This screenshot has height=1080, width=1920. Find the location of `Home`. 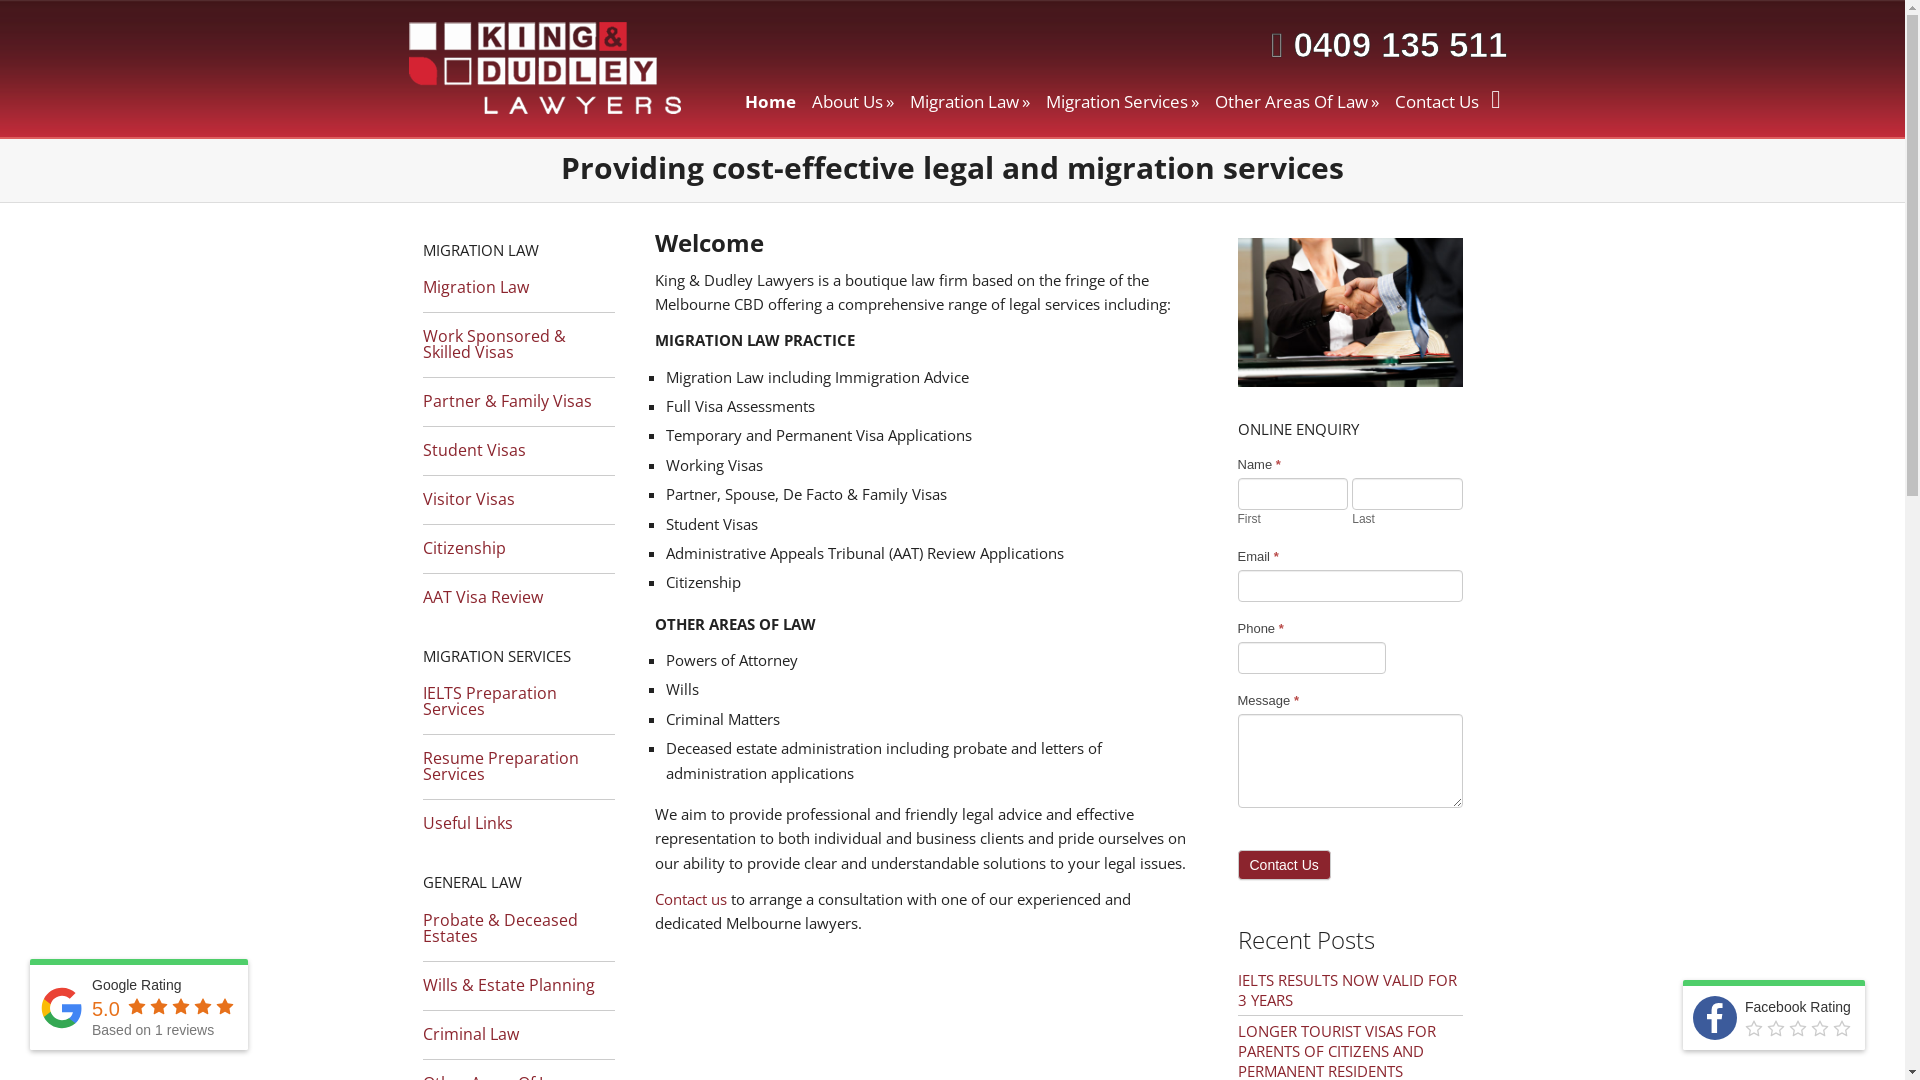

Home is located at coordinates (770, 102).